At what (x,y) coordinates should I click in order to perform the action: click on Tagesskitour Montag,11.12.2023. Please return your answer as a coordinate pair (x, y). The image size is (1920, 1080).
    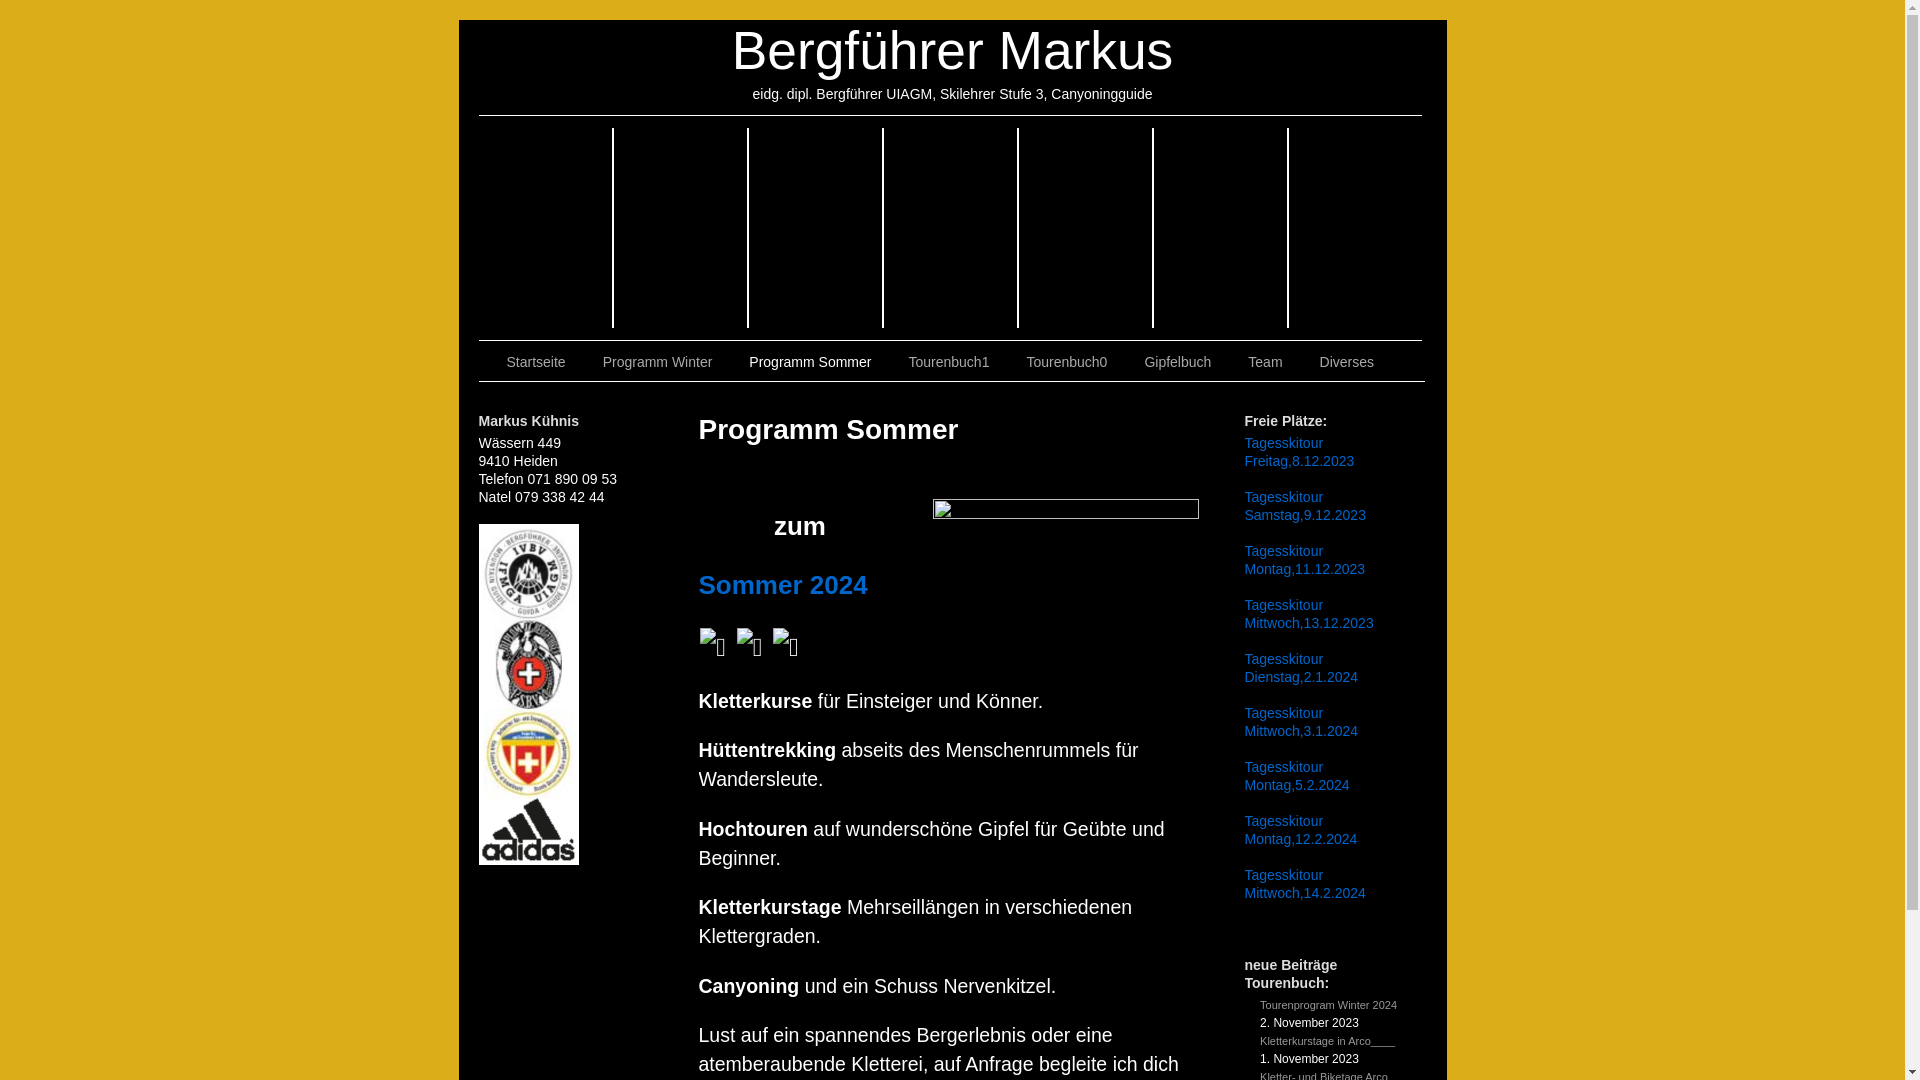
    Looking at the image, I should click on (1304, 560).